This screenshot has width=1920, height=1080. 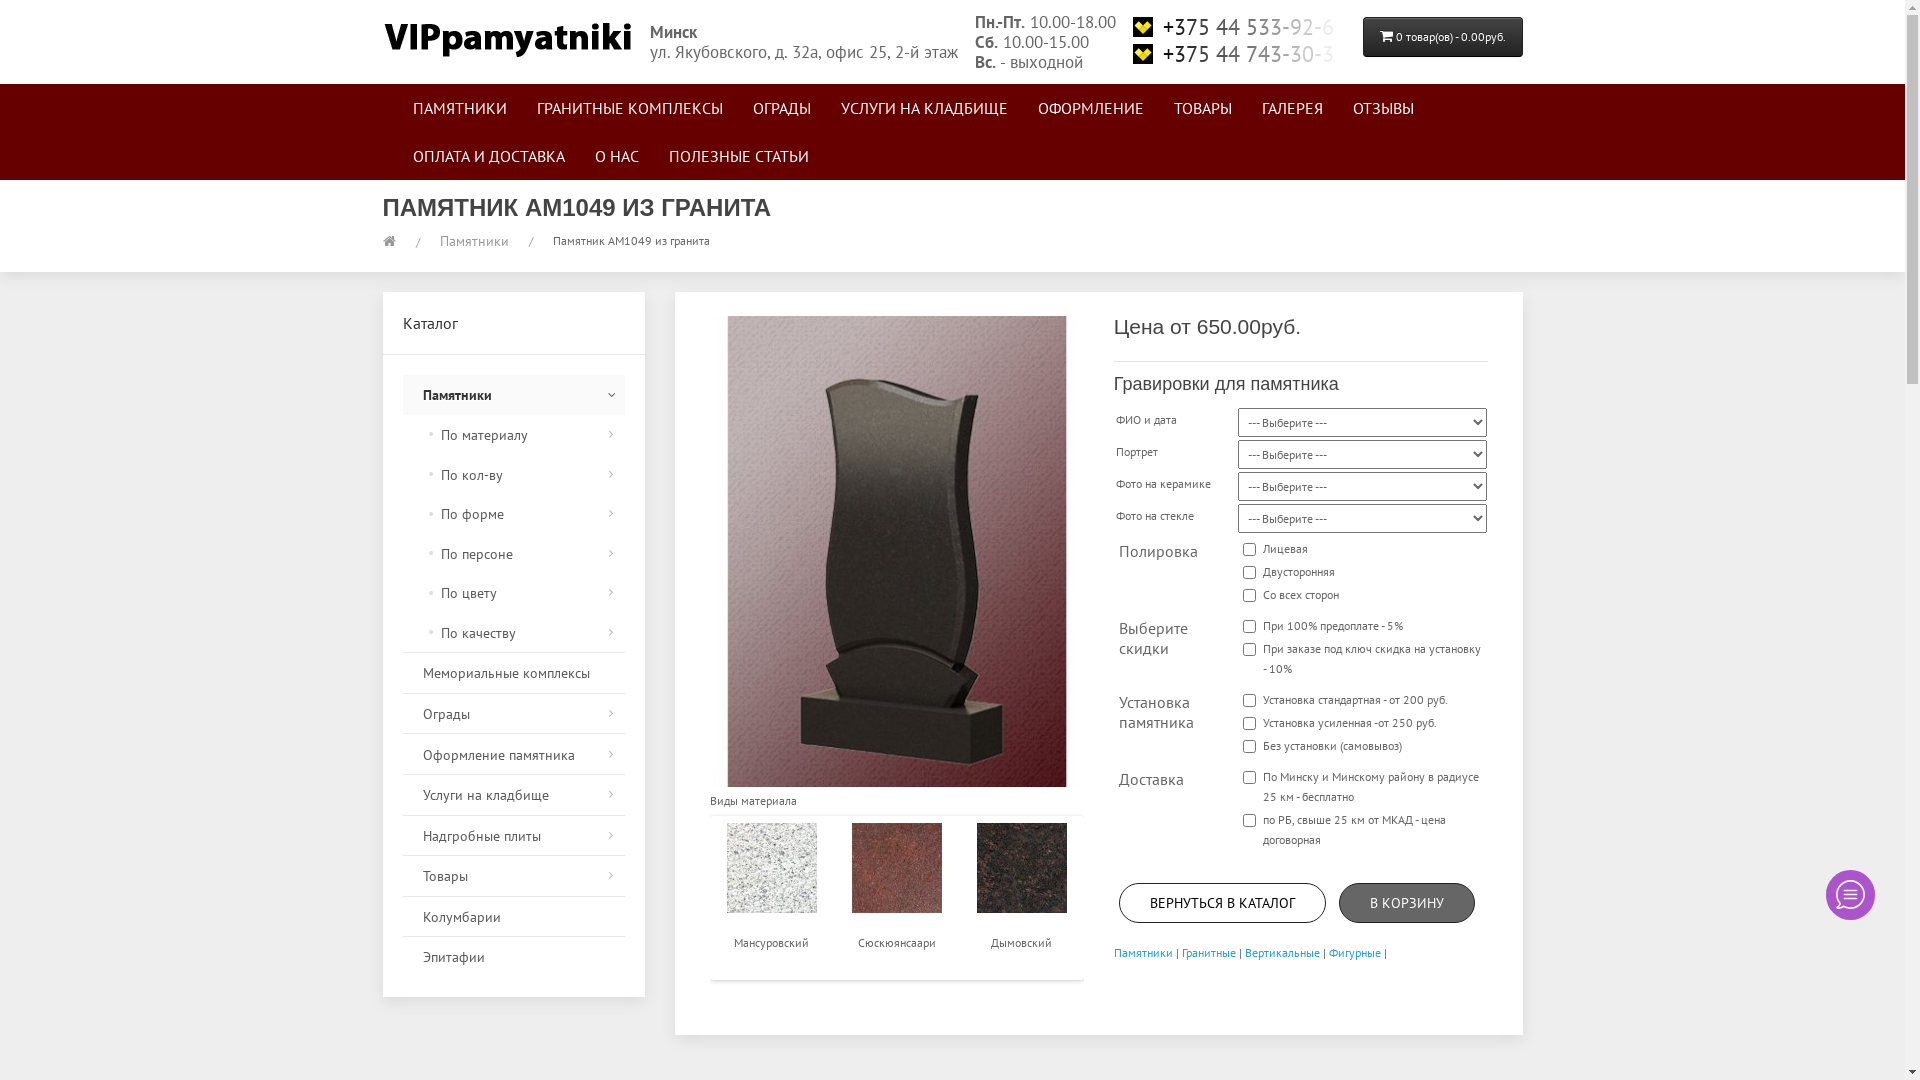 I want to click on +375 44 743-30-3, so click(x=1238, y=54).